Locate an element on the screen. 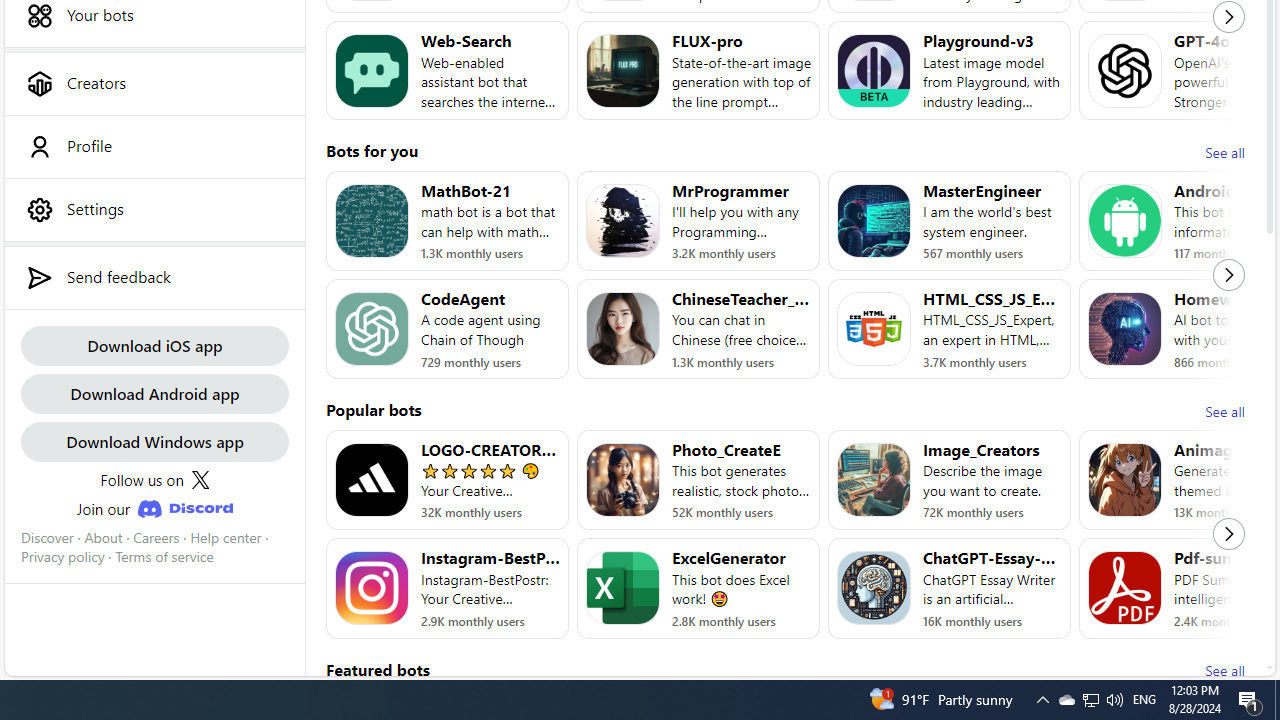 The height and width of the screenshot is (720, 1280). Bot image for AndroidAssistant is located at coordinates (1124, 220).